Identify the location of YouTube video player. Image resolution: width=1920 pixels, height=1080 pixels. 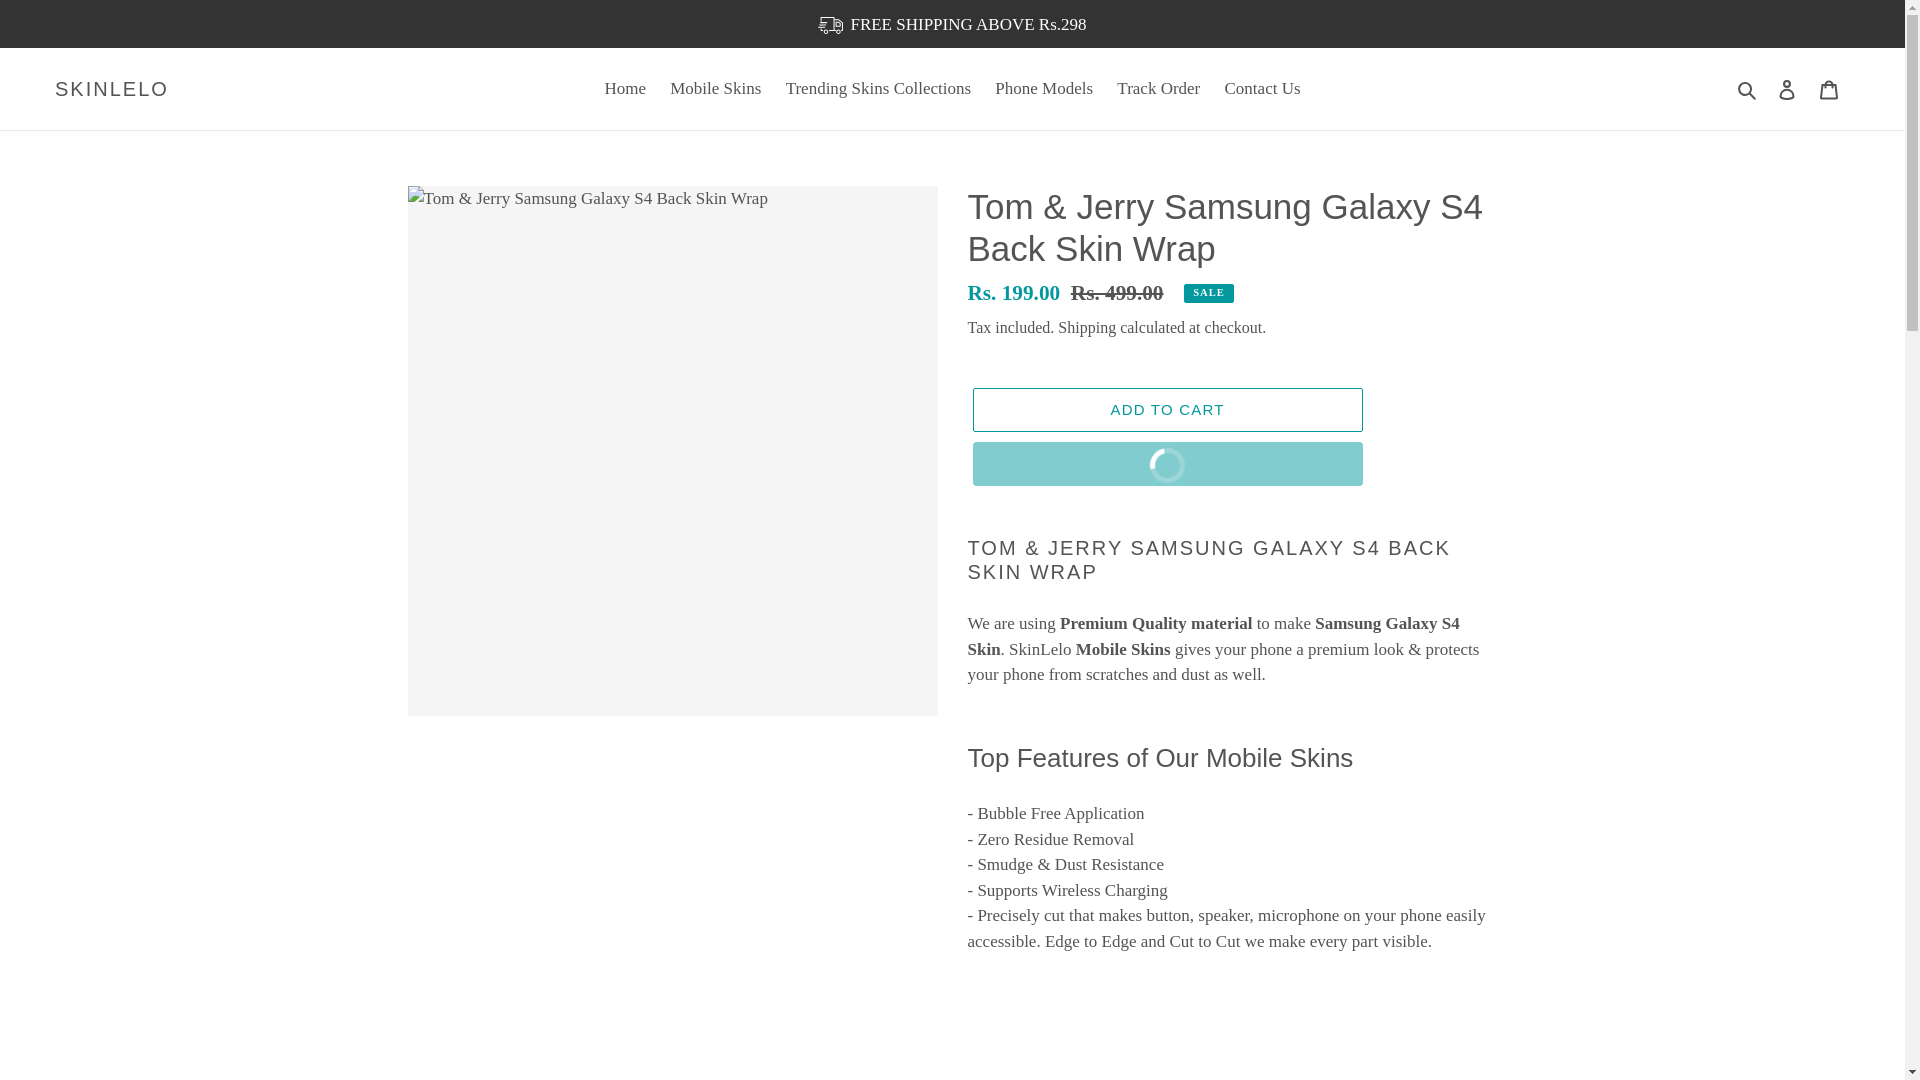
(1232, 1044).